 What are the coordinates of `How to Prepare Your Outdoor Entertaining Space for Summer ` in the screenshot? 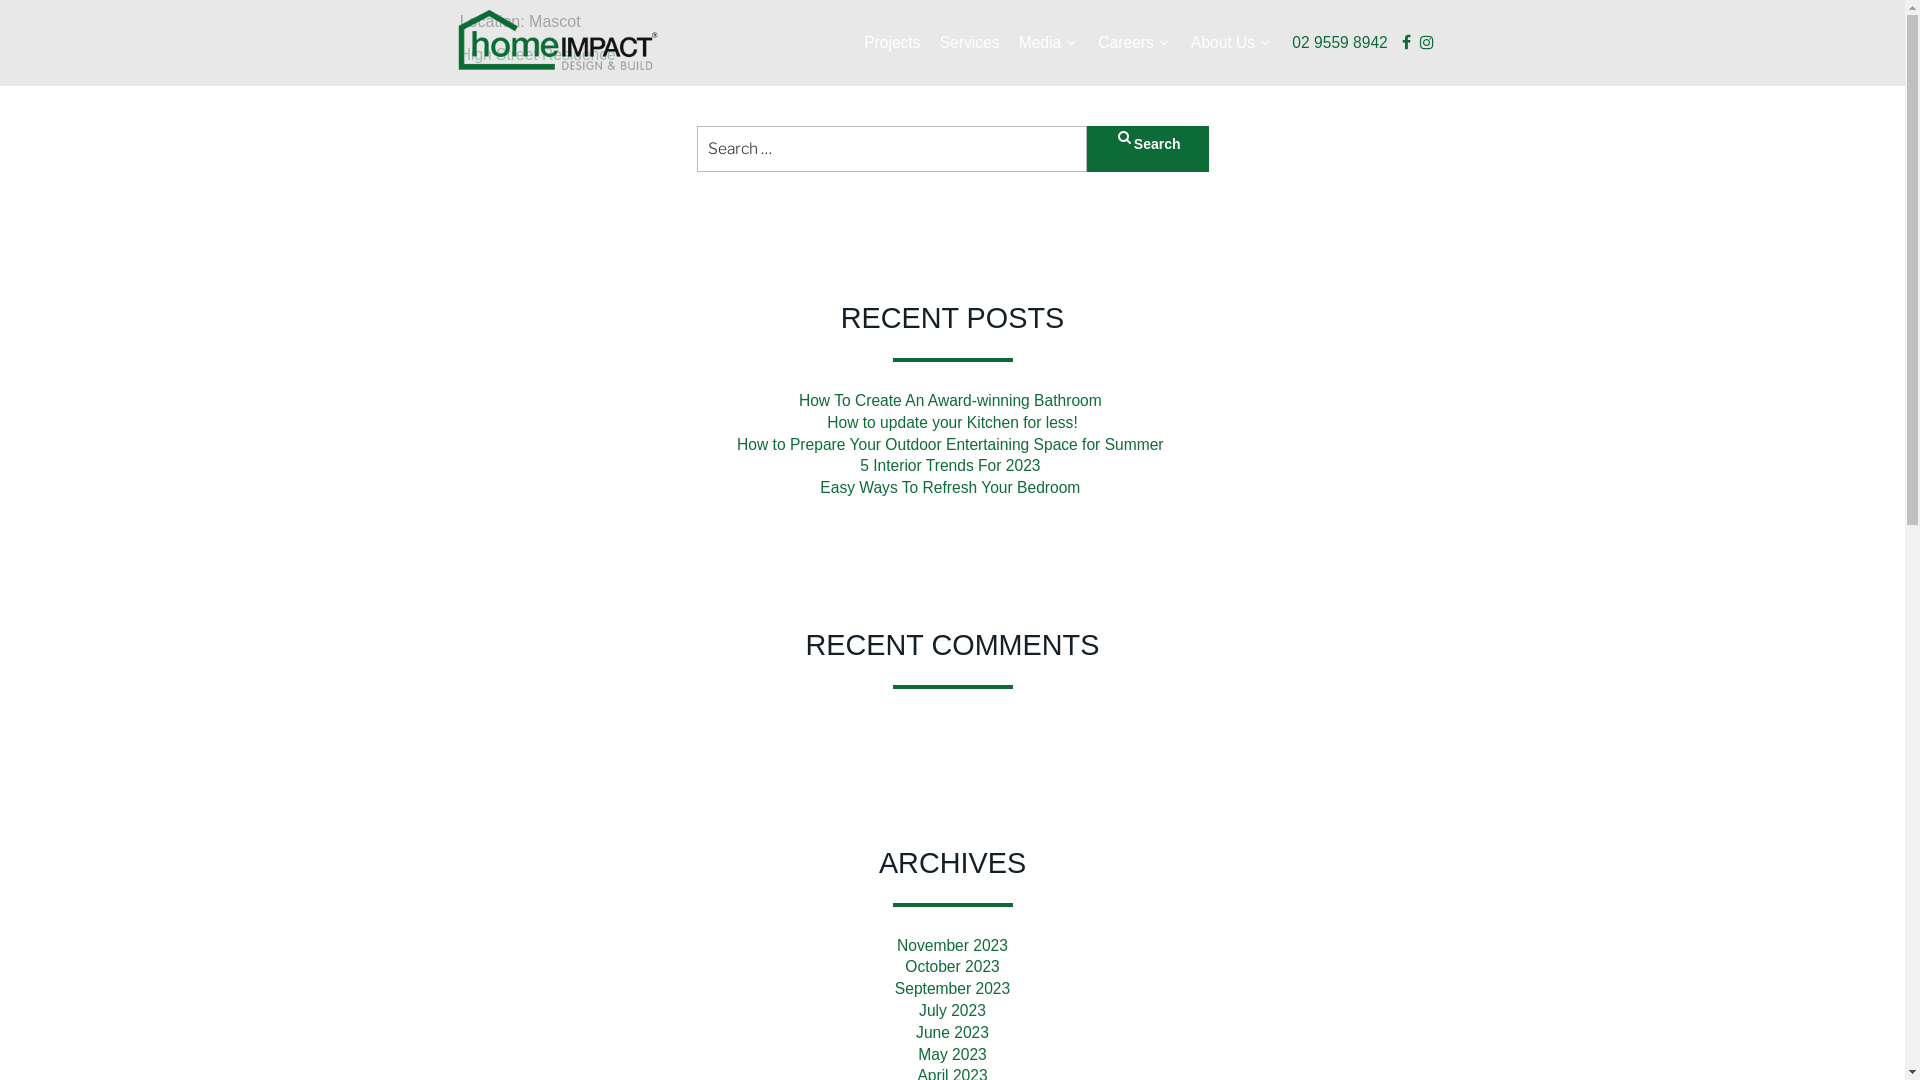 It's located at (952, 444).